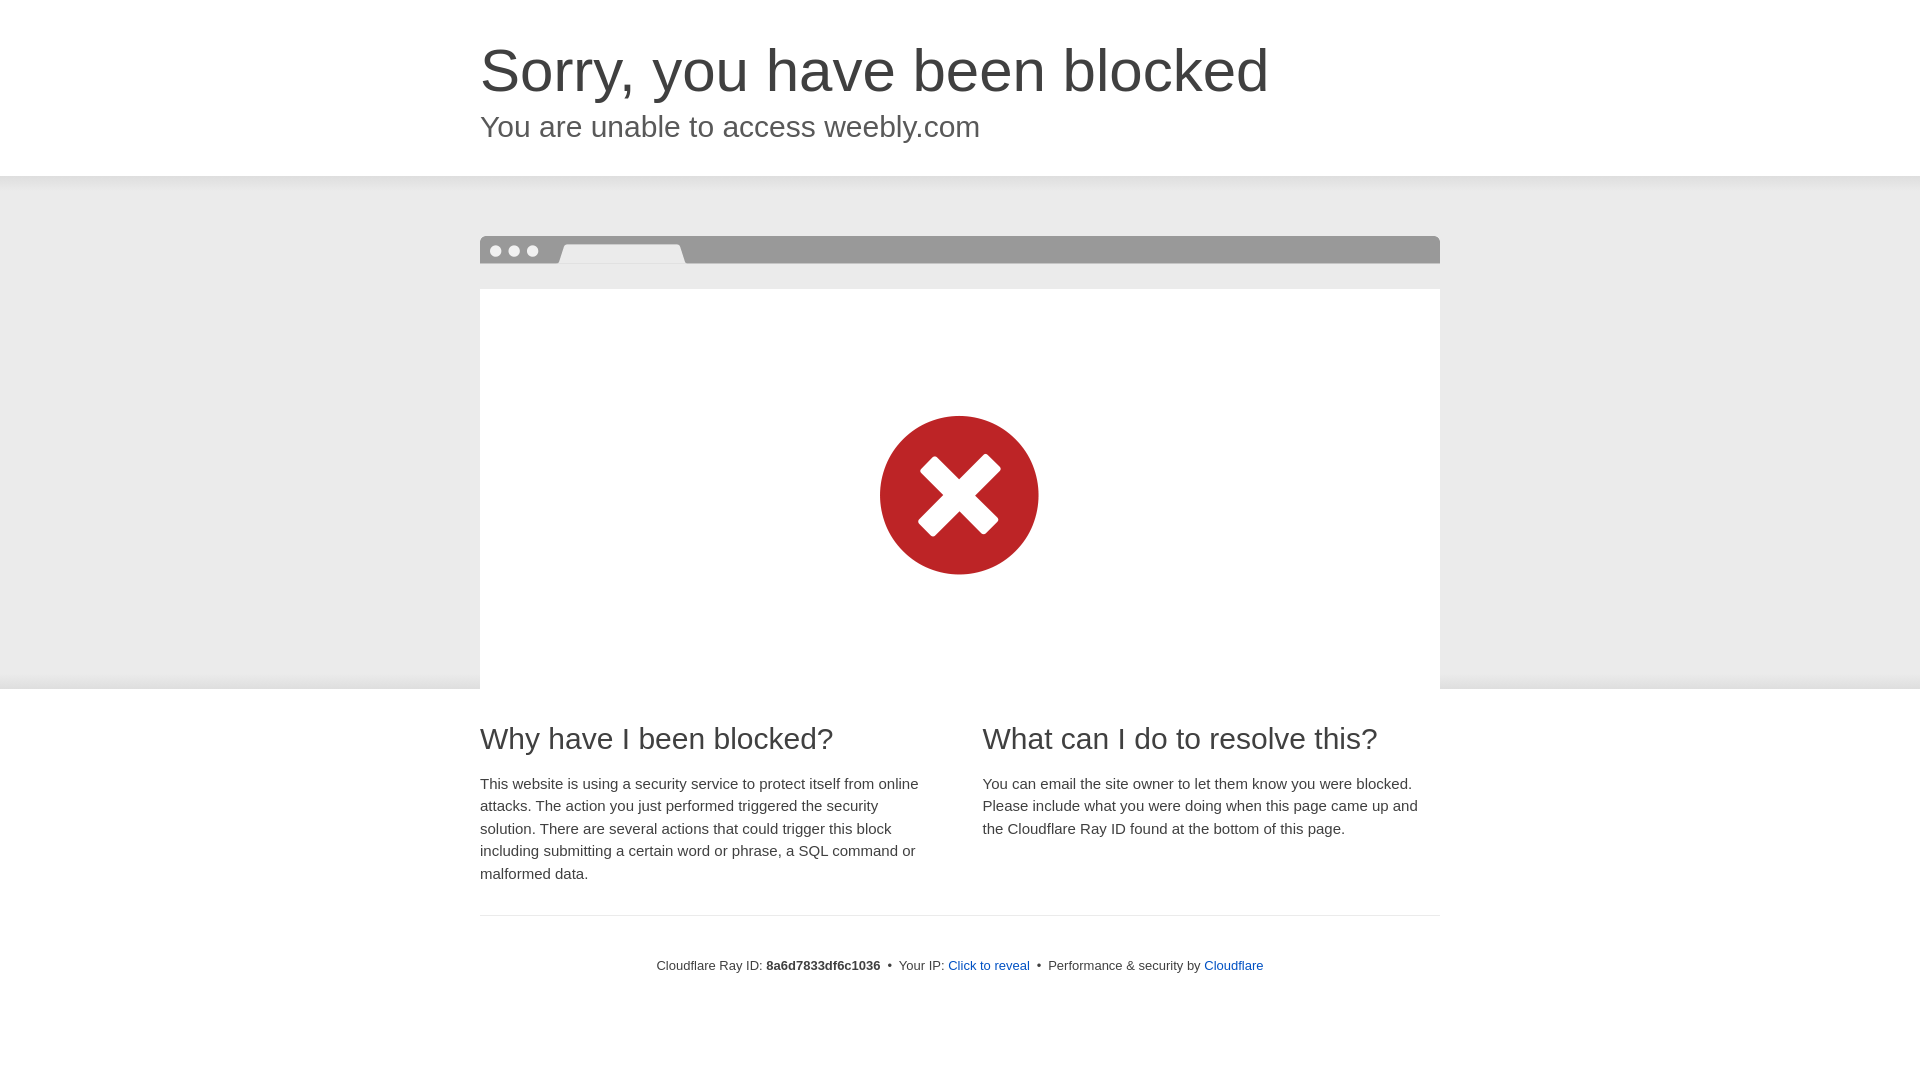 This screenshot has height=1080, width=1920. I want to click on Cloudflare, so click(1233, 965).